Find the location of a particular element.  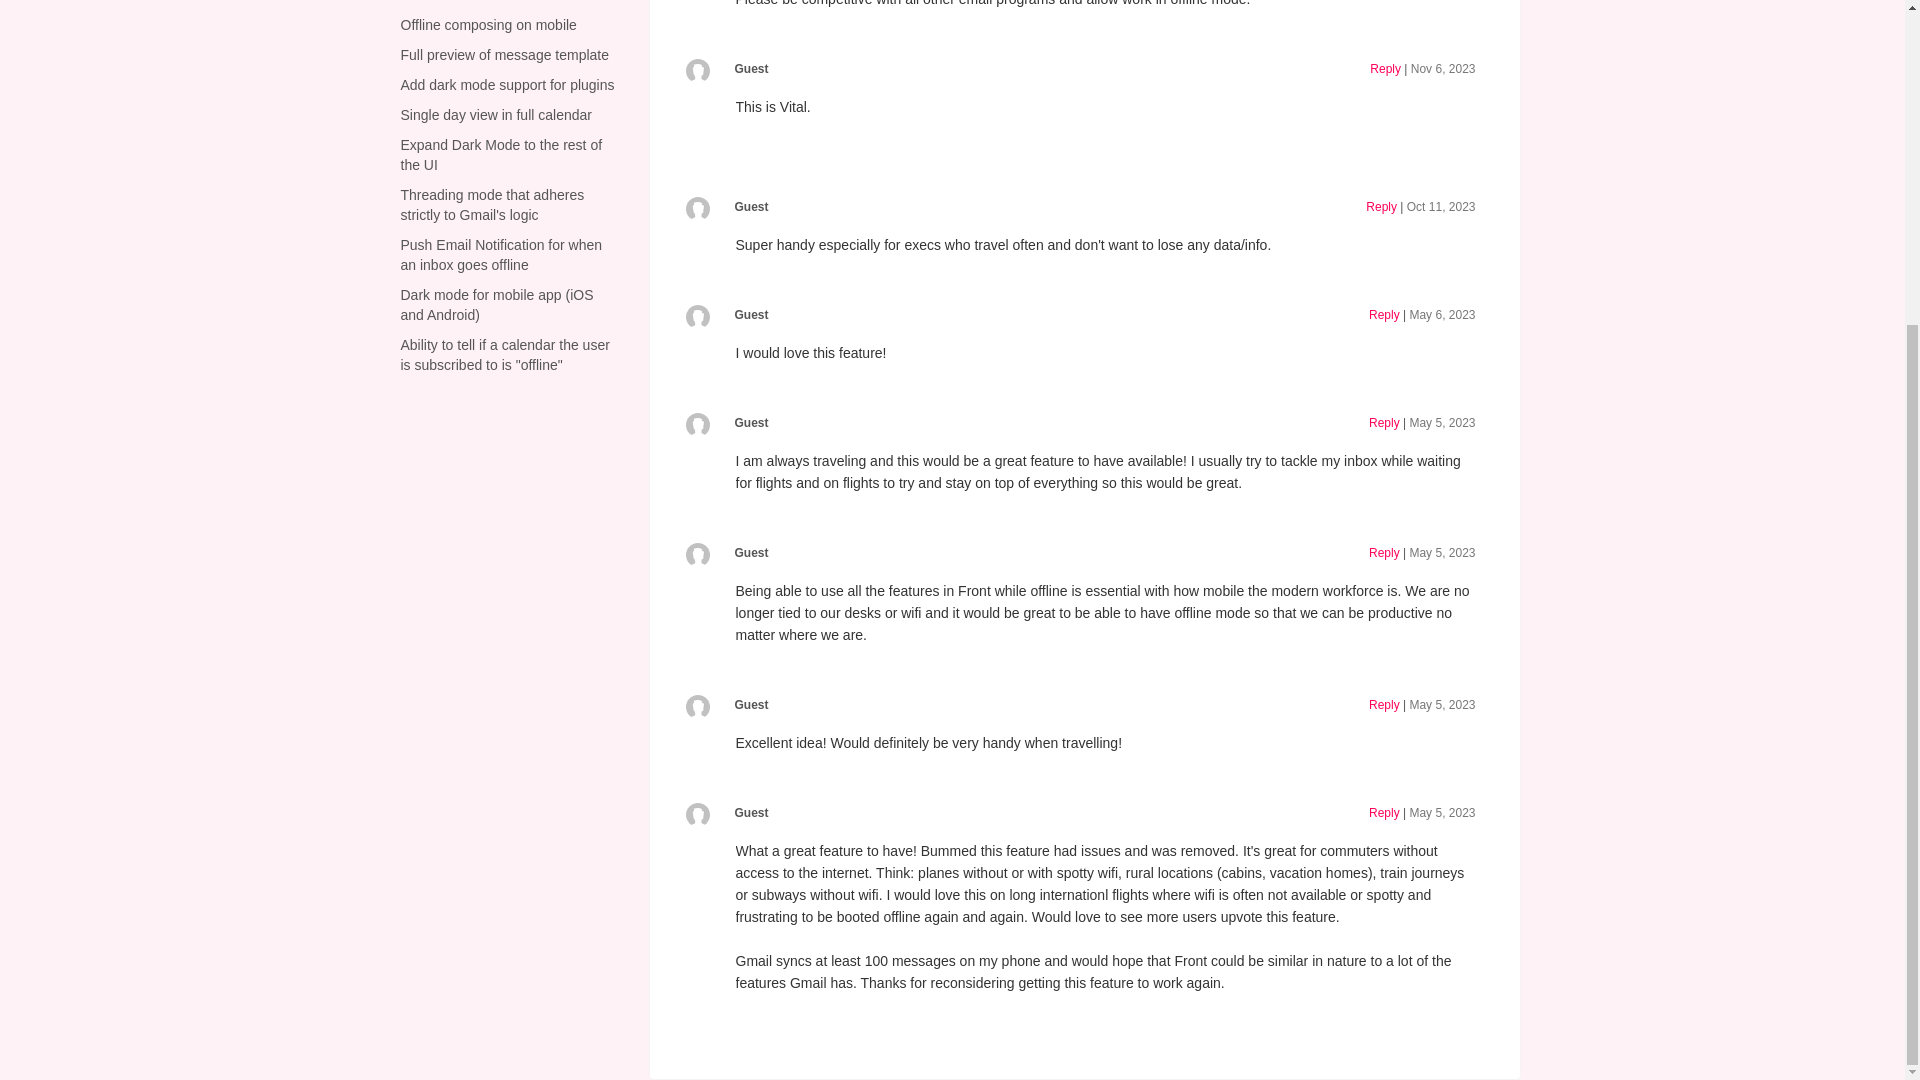

Reply is located at coordinates (1381, 206).